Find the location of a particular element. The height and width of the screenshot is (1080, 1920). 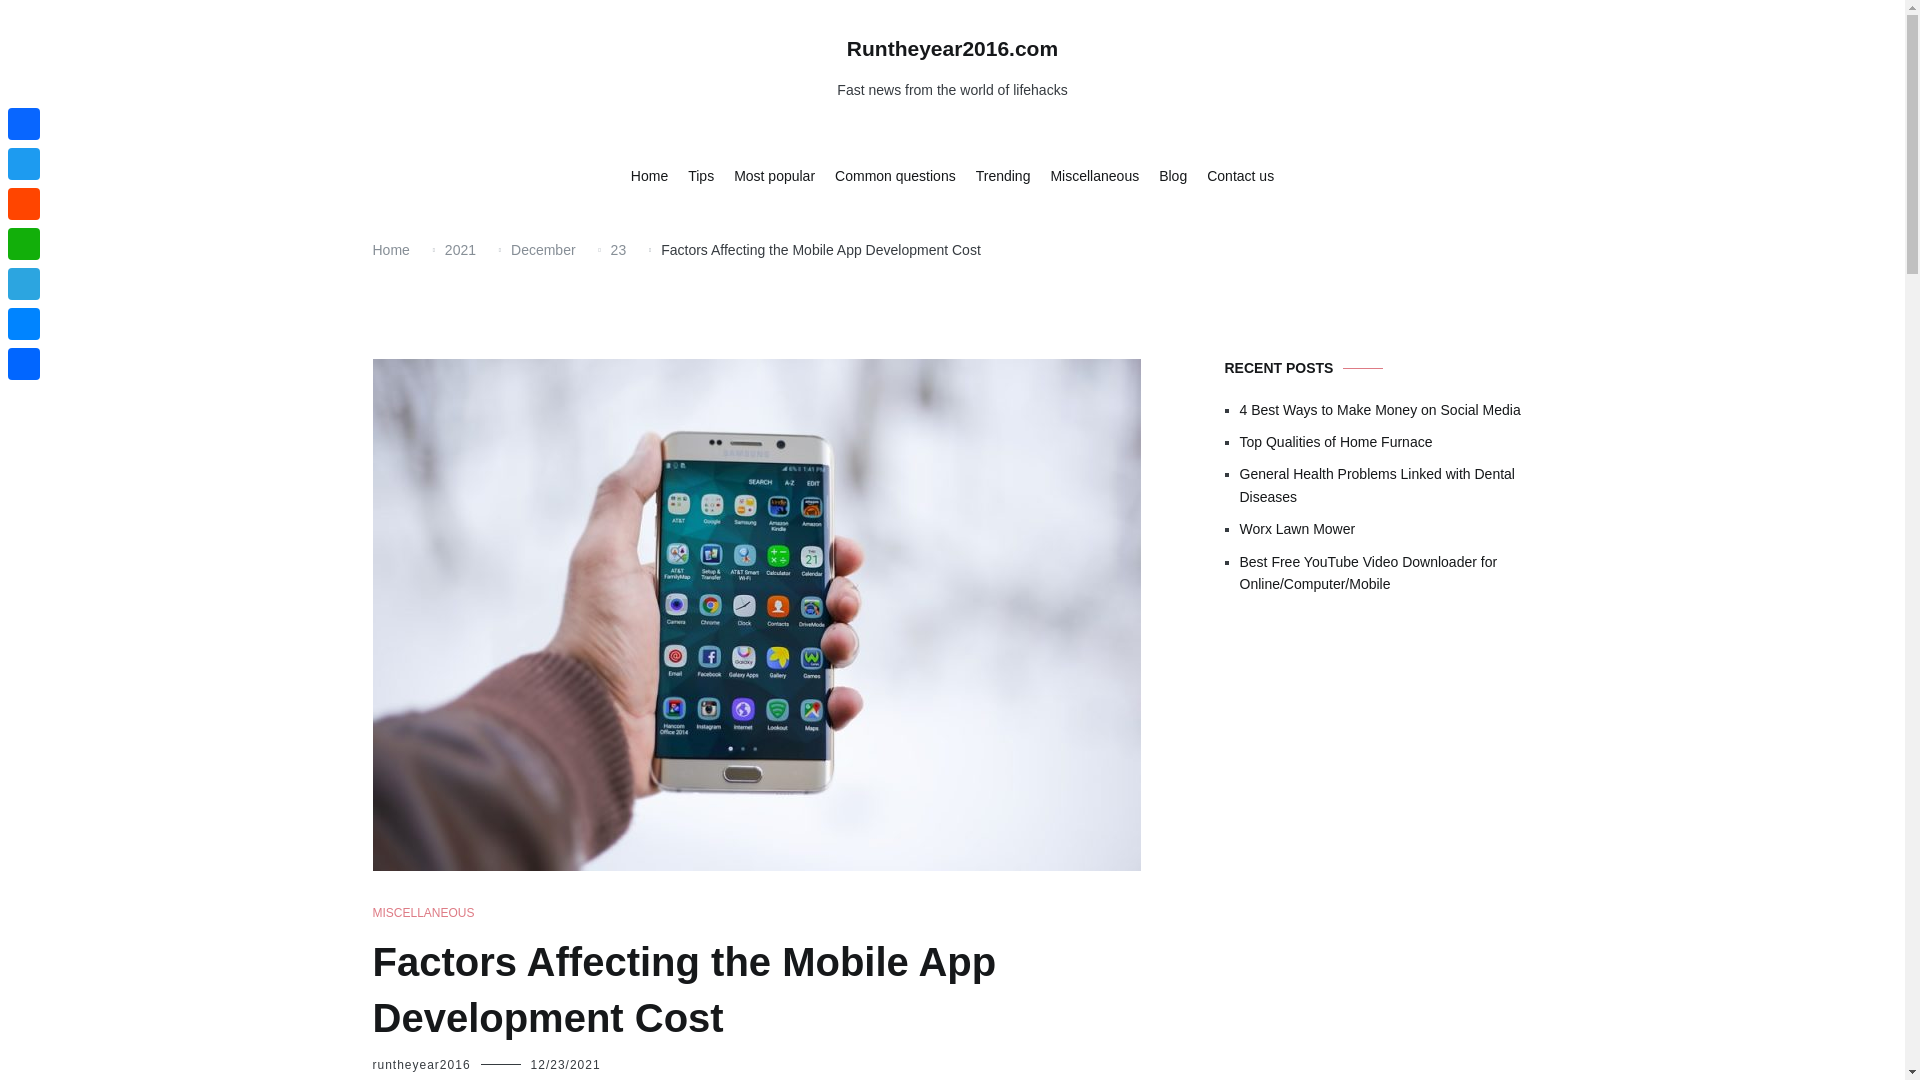

Trending is located at coordinates (1003, 176).